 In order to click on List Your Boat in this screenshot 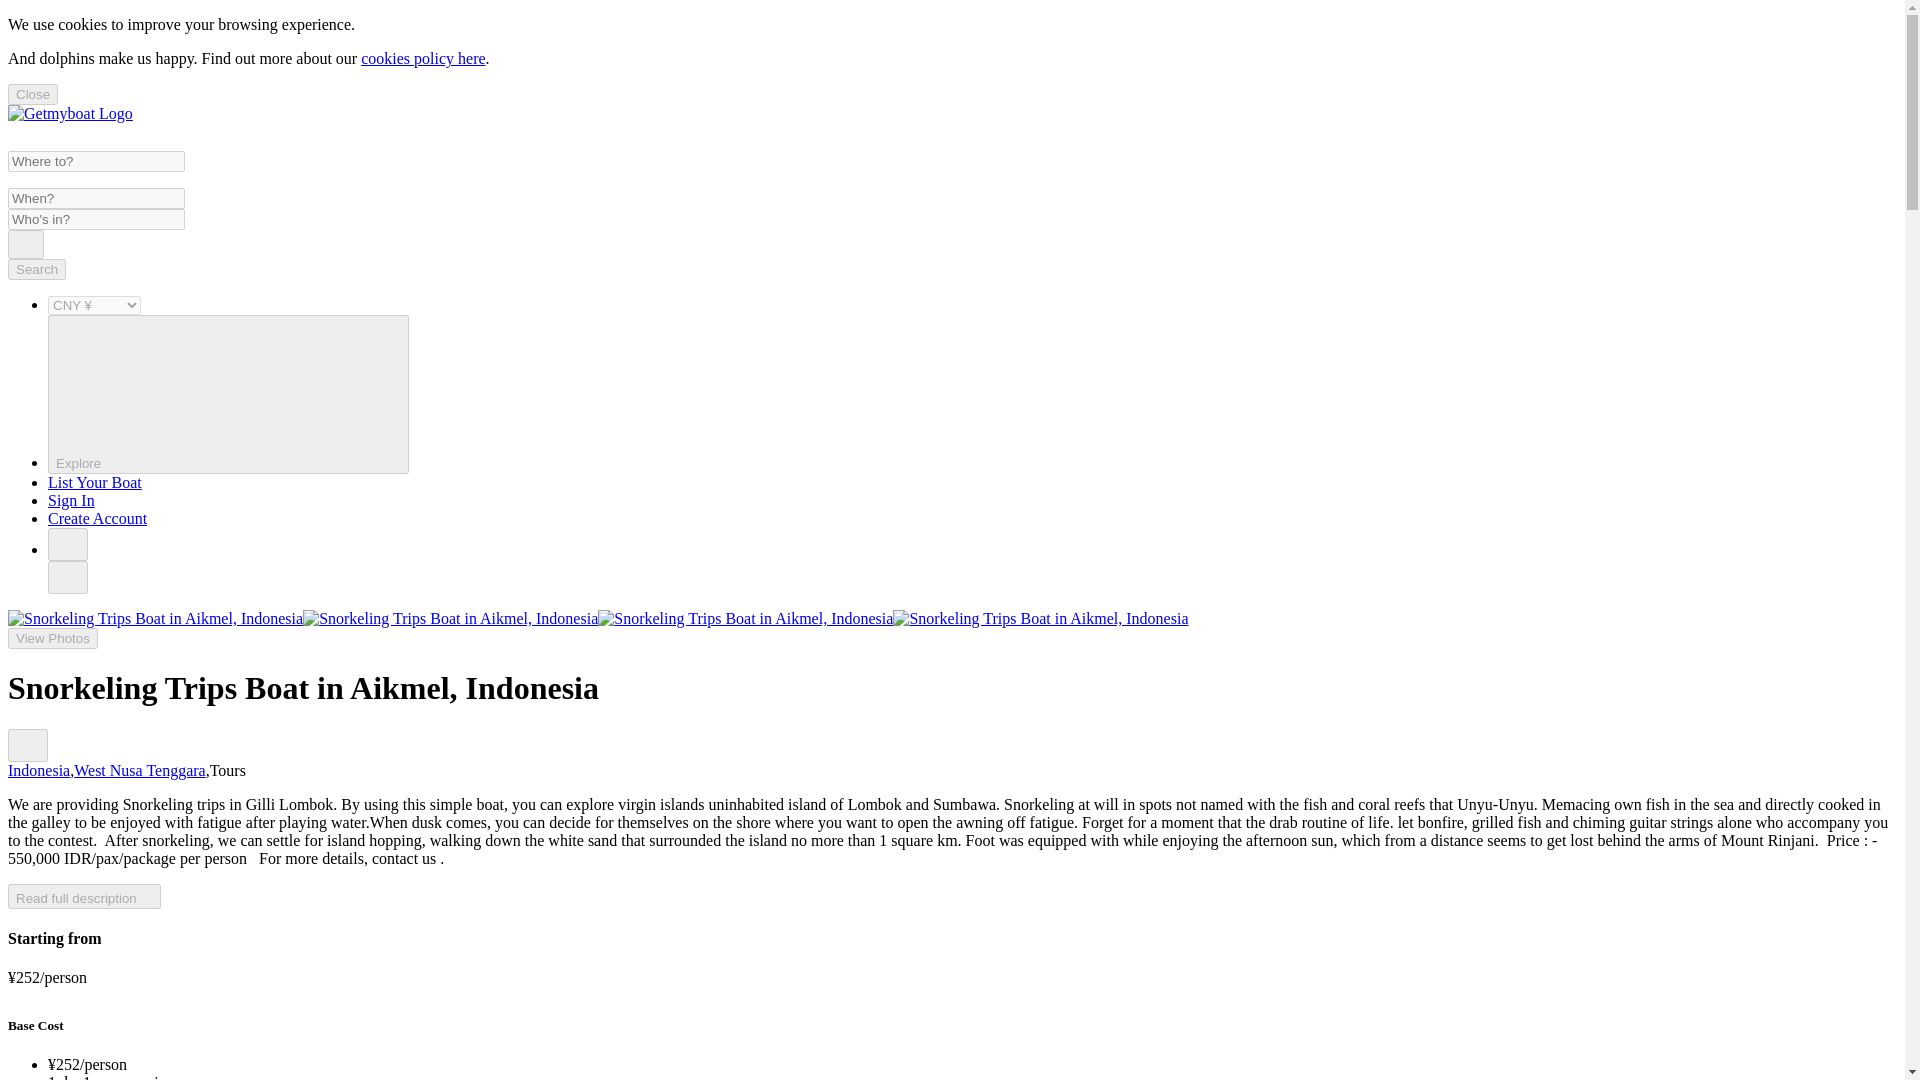, I will do `click(95, 482)`.